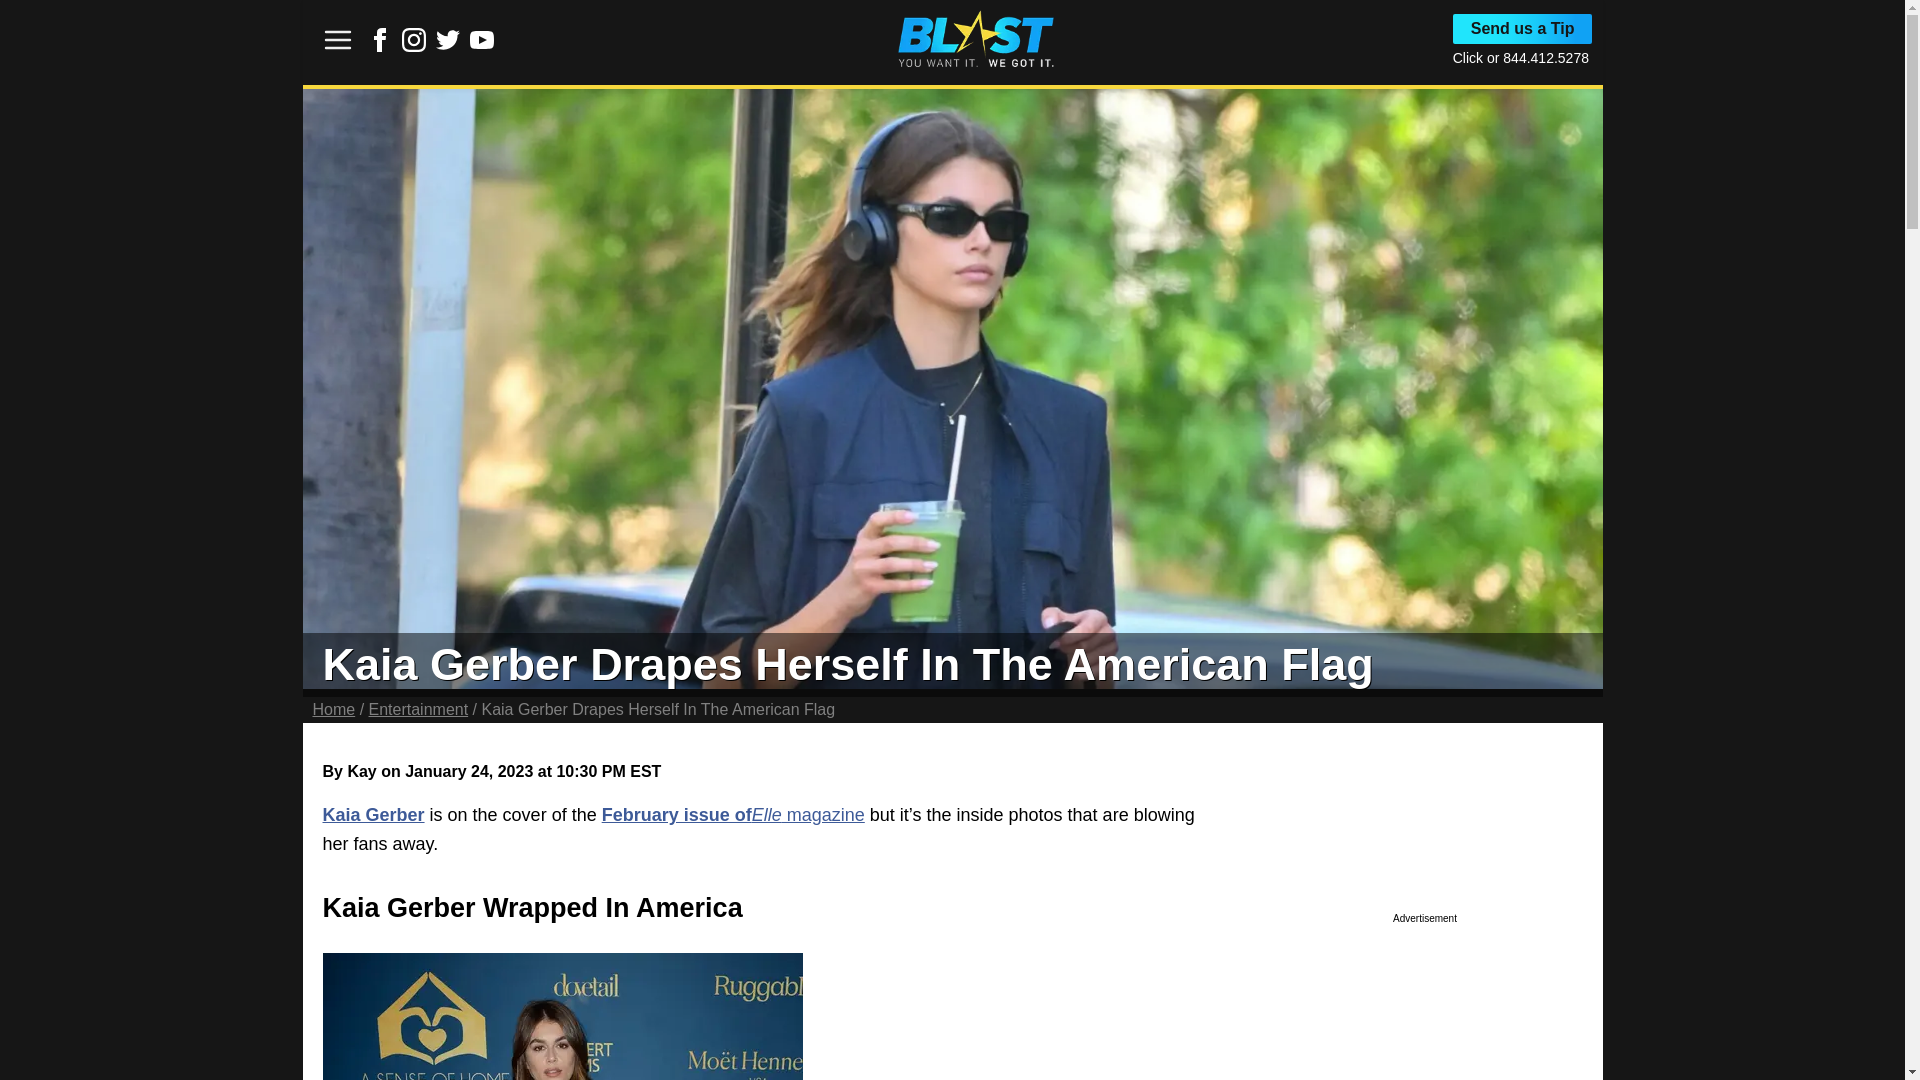 The width and height of the screenshot is (1920, 1080). I want to click on February issue of, so click(677, 814).